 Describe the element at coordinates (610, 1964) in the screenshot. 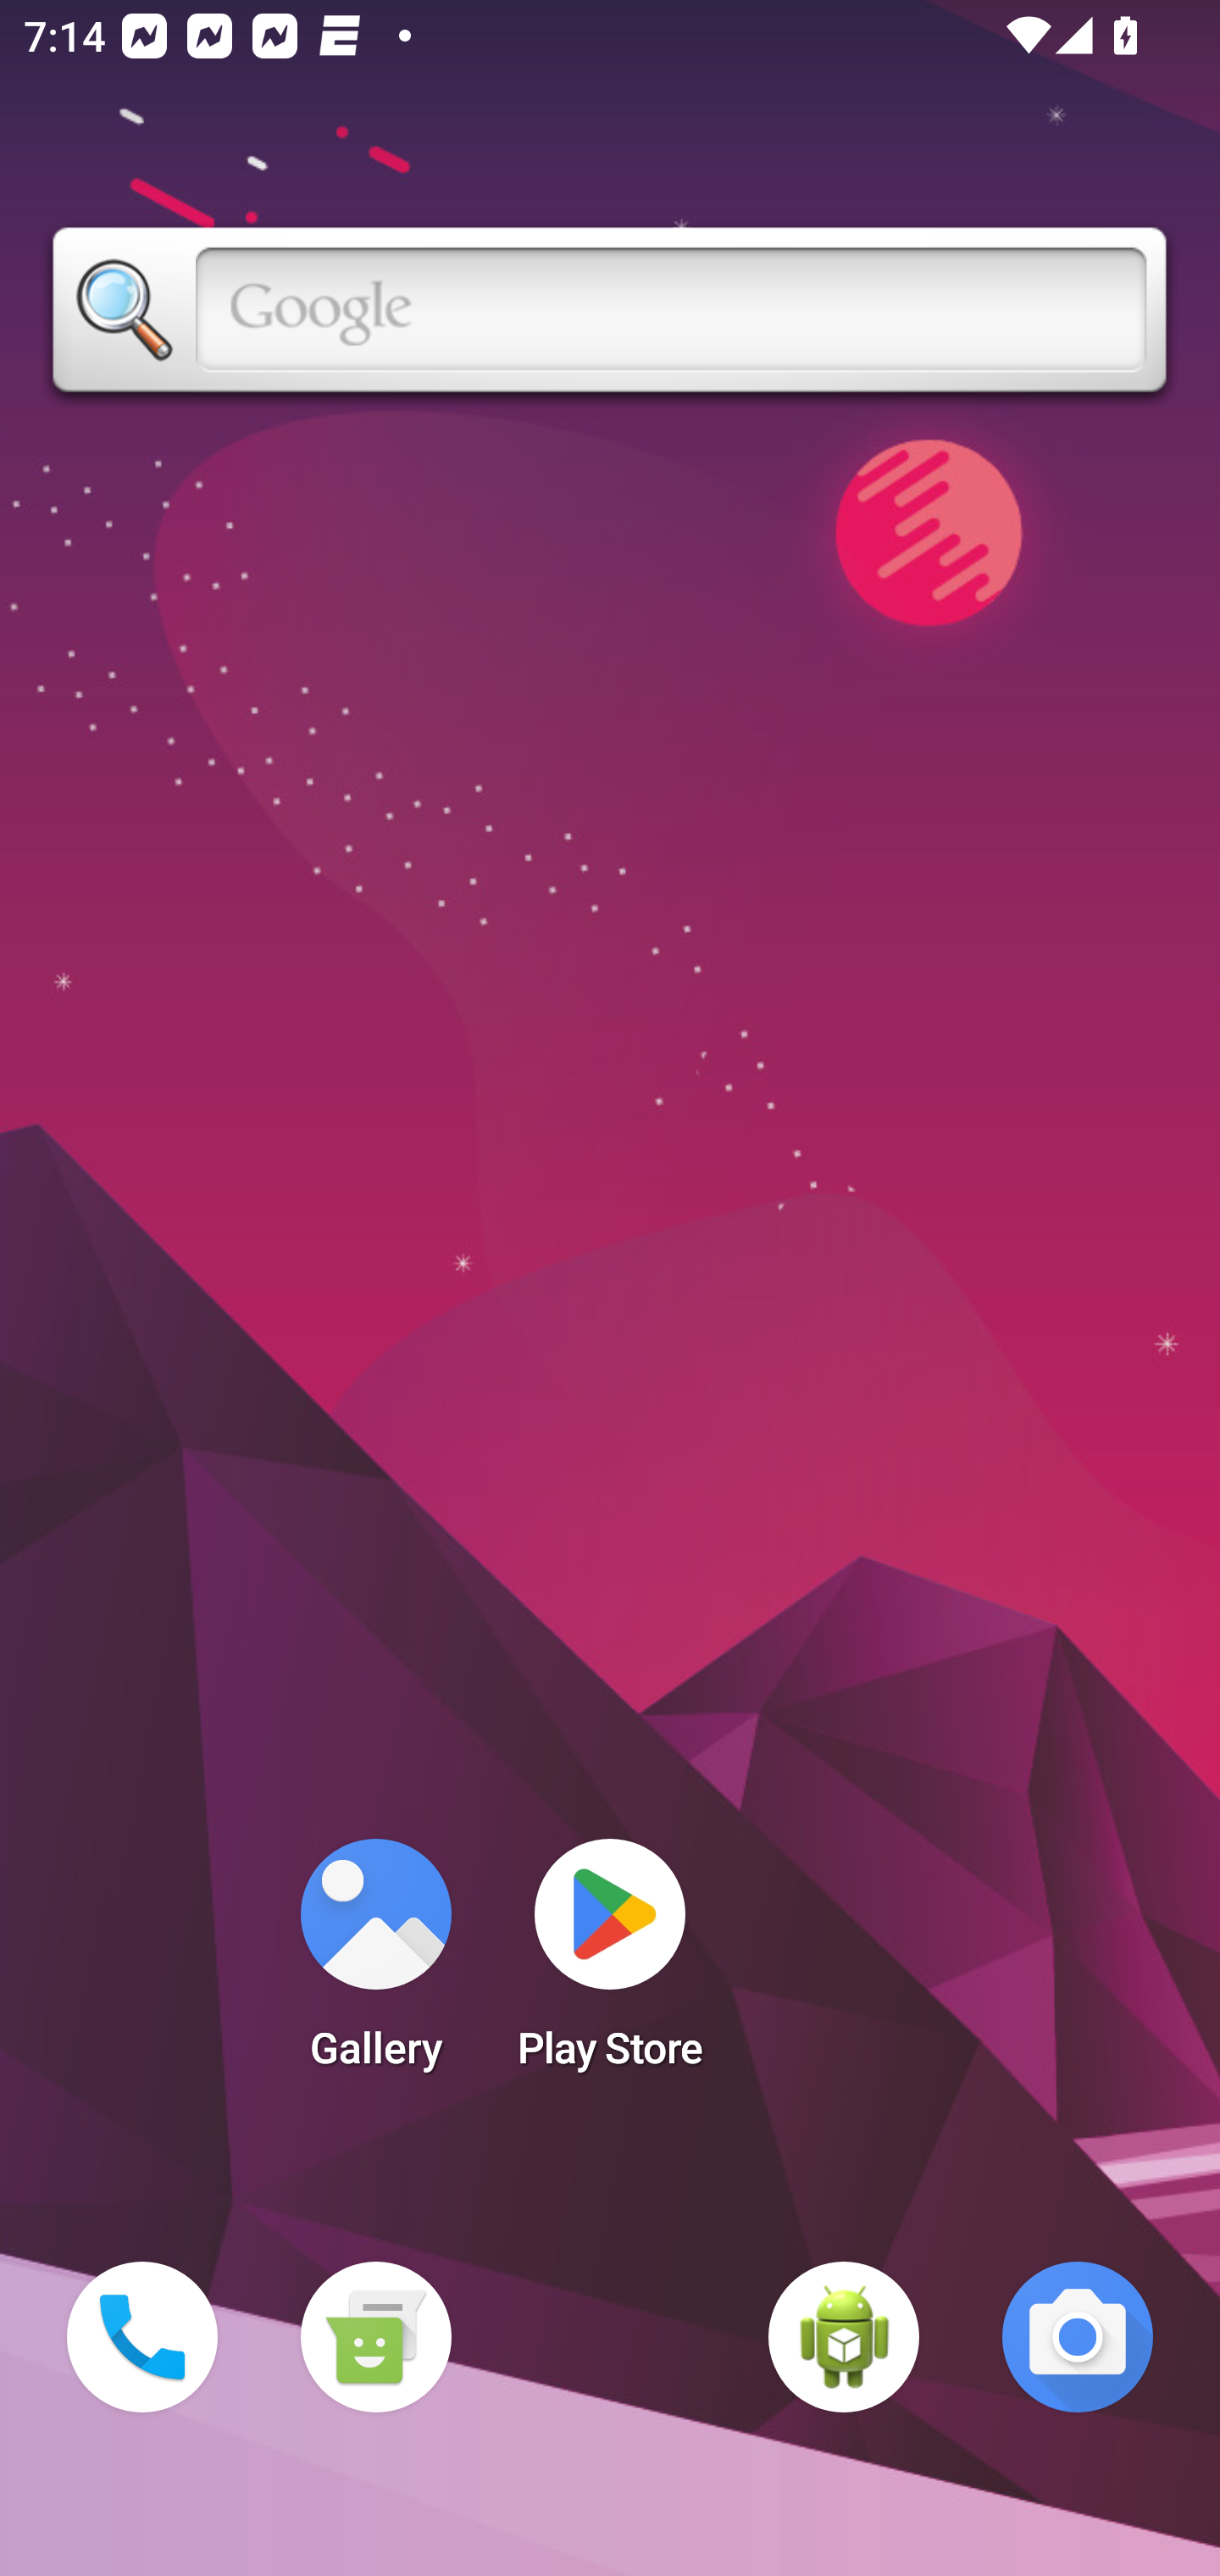

I see `Play Store` at that location.